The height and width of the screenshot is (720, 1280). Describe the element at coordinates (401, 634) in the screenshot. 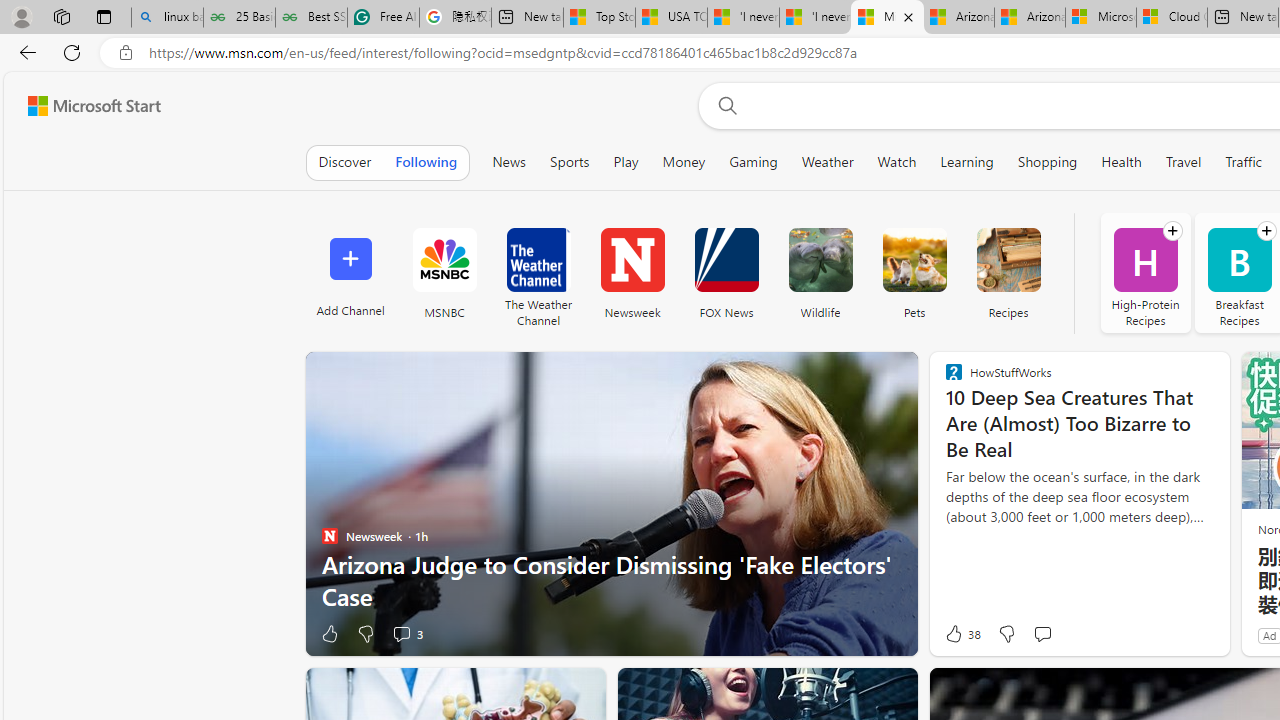

I see `View comments 3 Comment` at that location.